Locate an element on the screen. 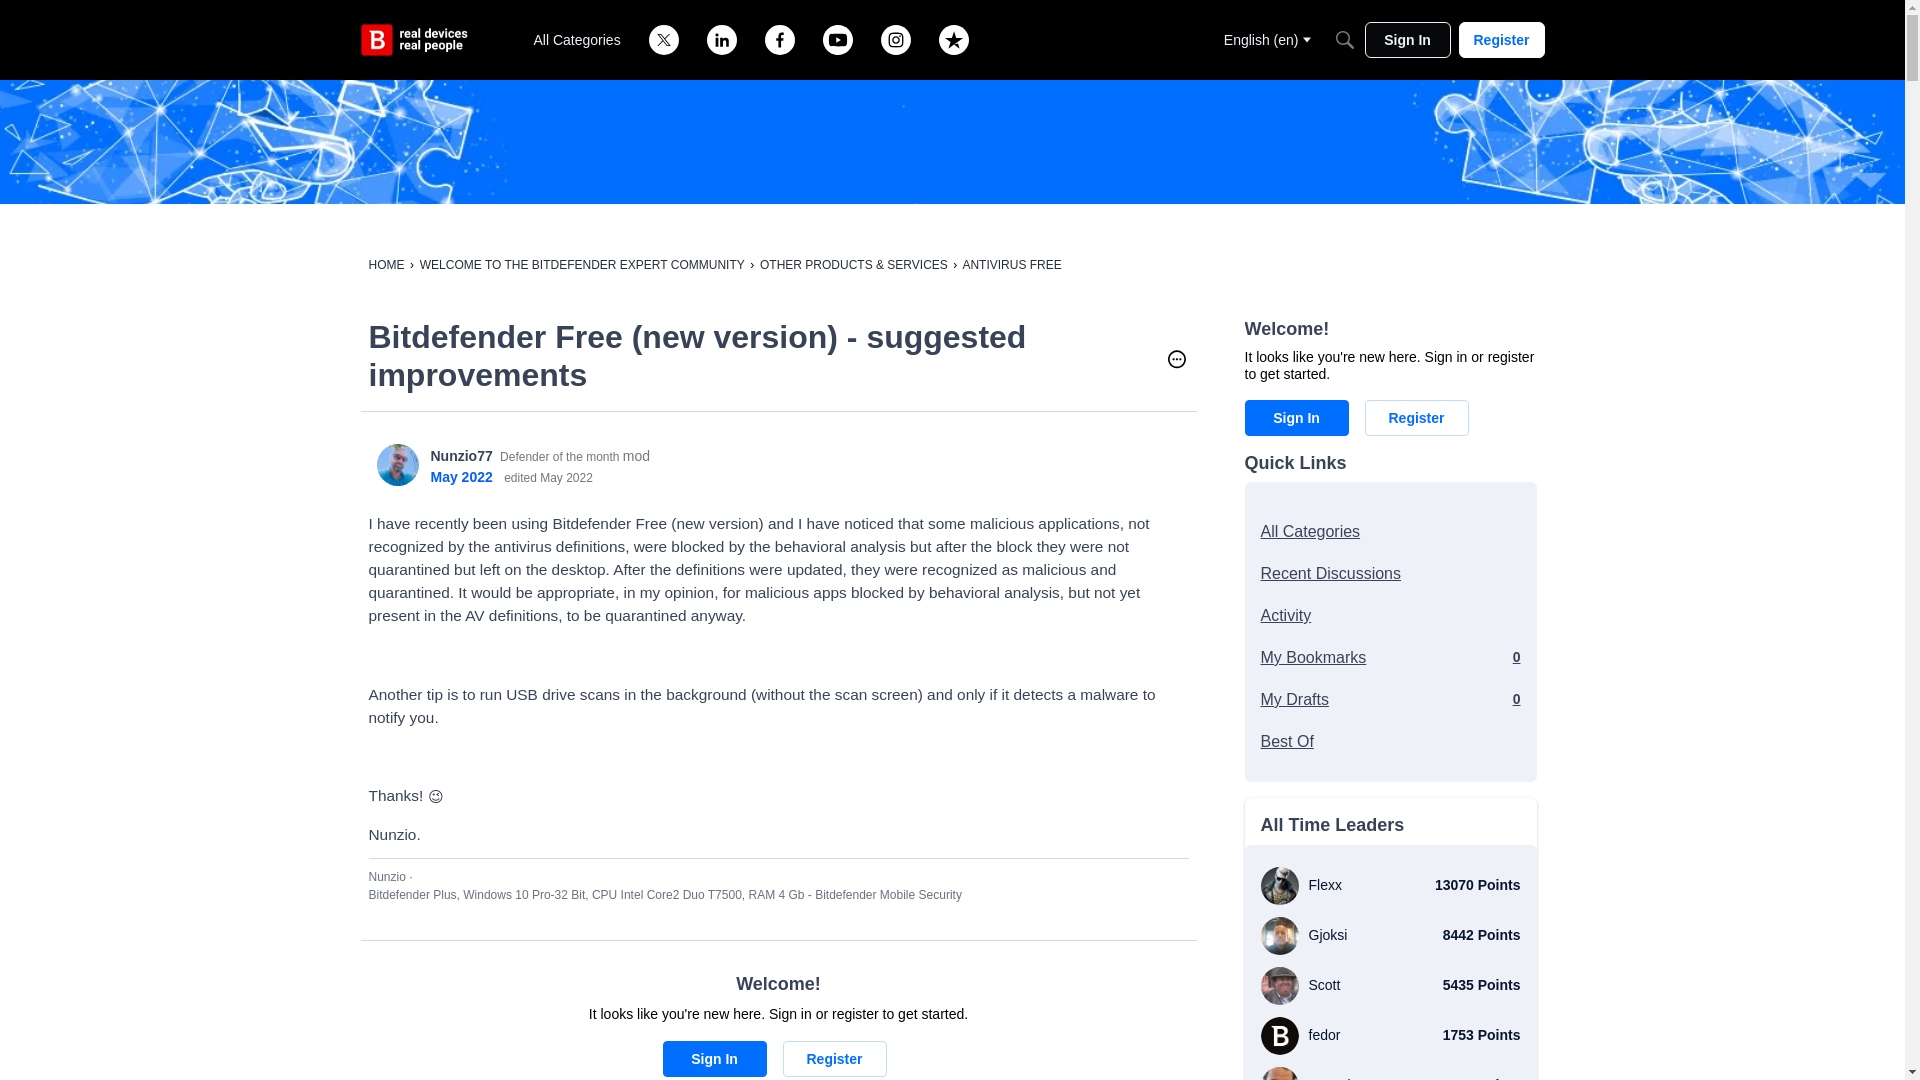 The image size is (1920, 1080). Register is located at coordinates (833, 1058).